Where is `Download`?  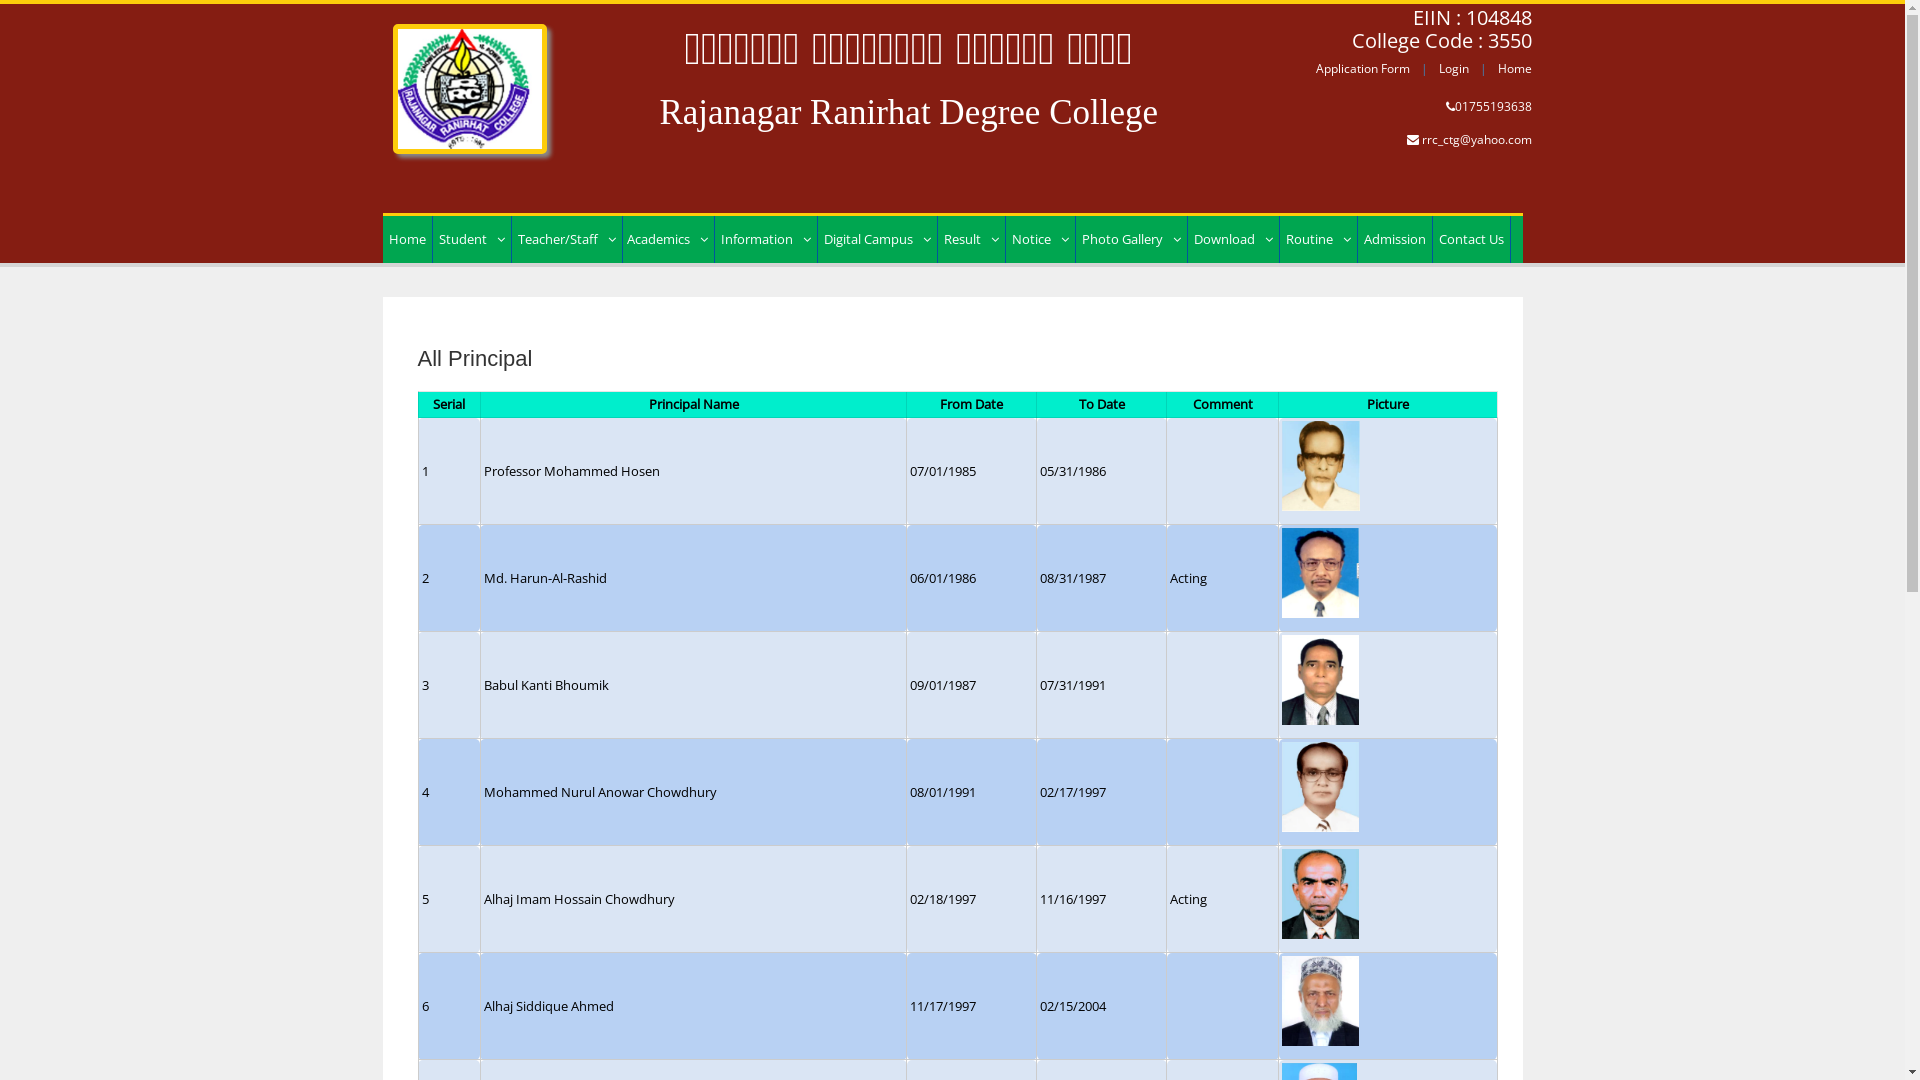 Download is located at coordinates (1234, 240).